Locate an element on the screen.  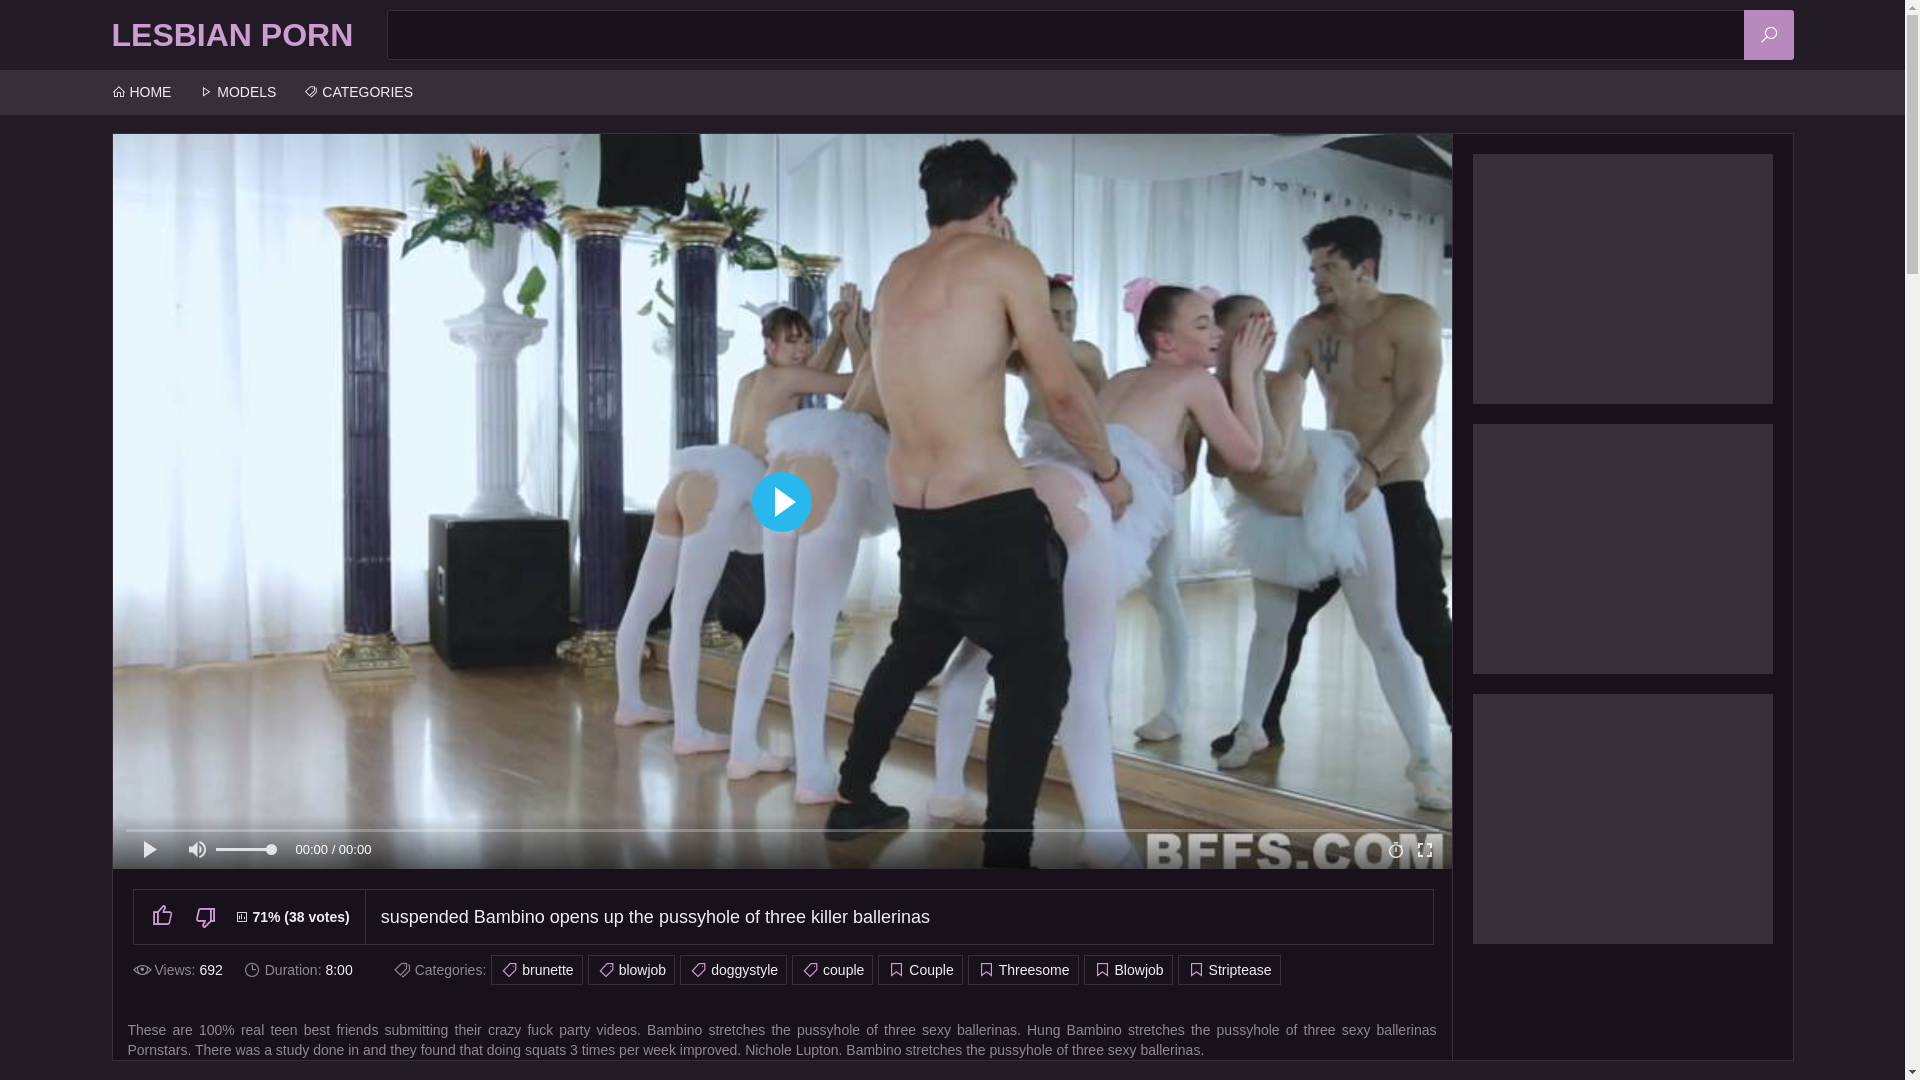
Threesome is located at coordinates (1024, 970).